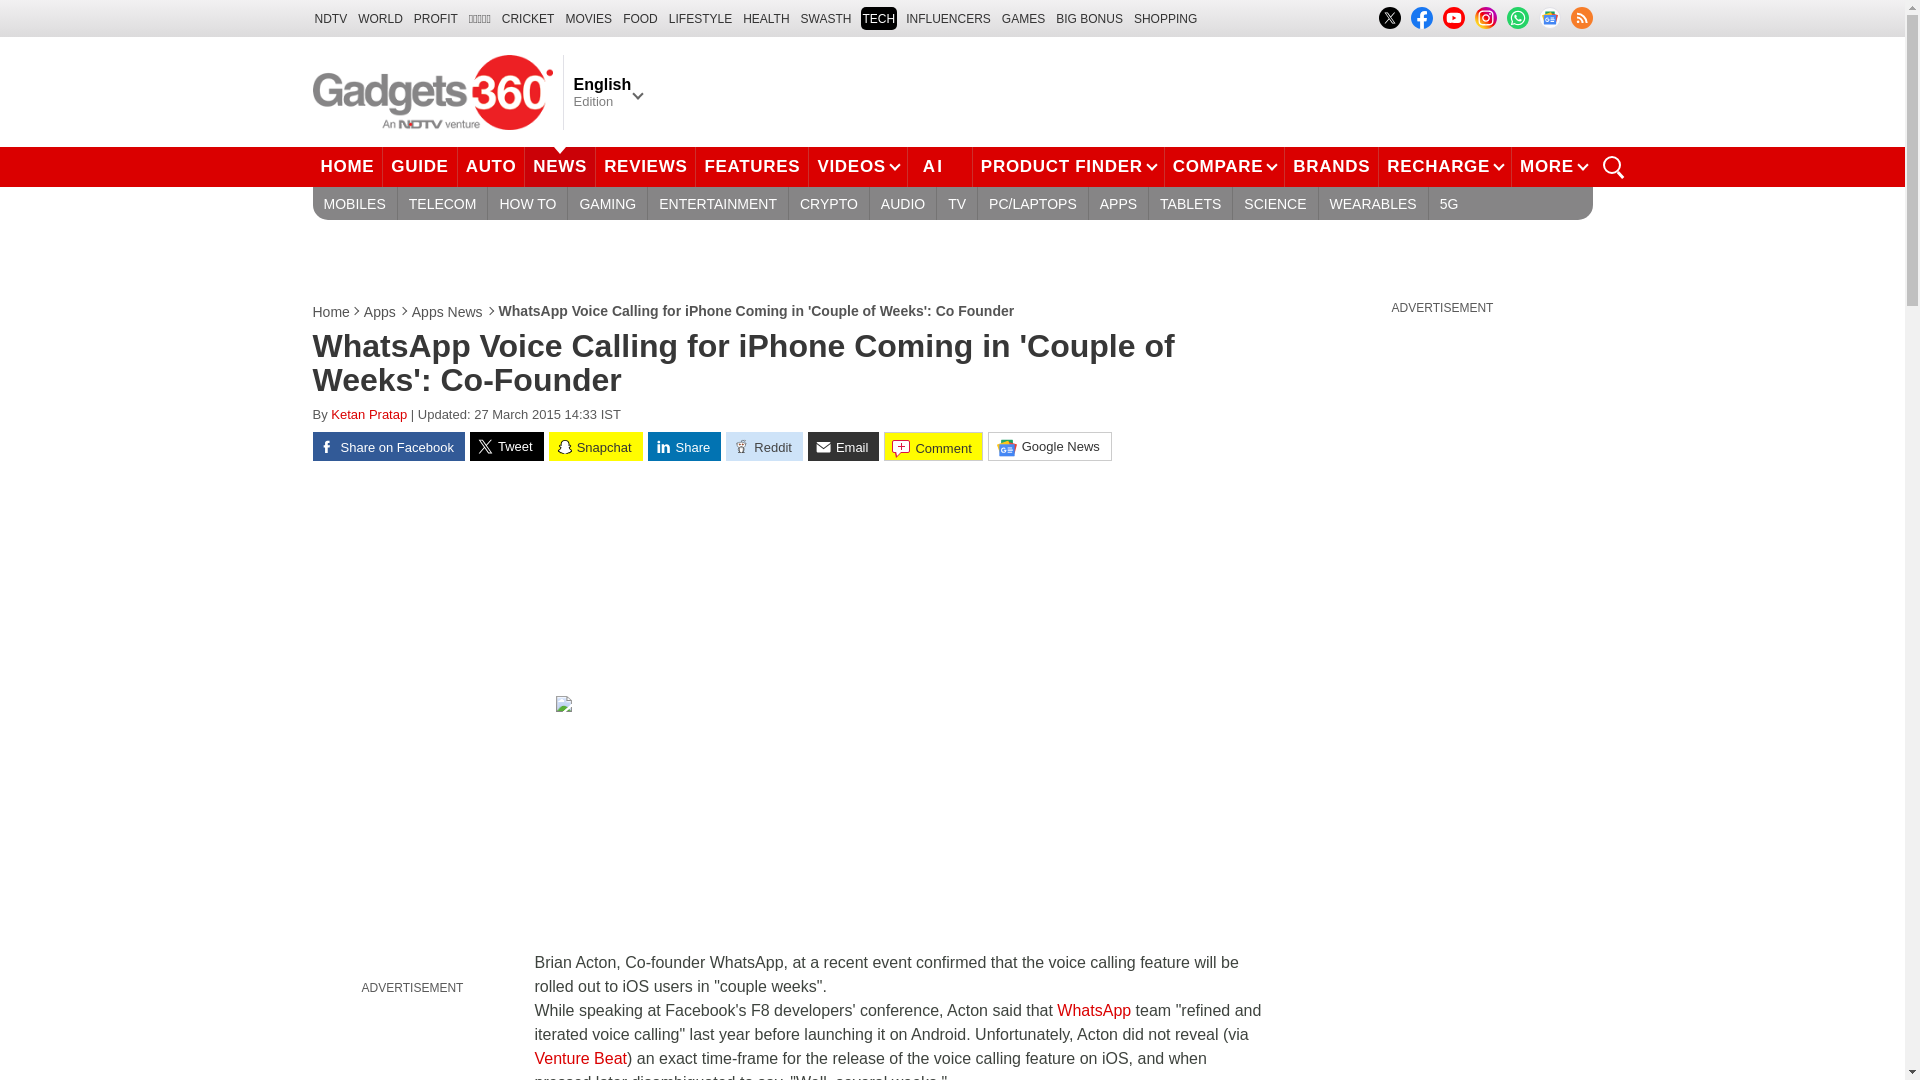  Describe the element at coordinates (528, 18) in the screenshot. I see `CRICKET` at that location.